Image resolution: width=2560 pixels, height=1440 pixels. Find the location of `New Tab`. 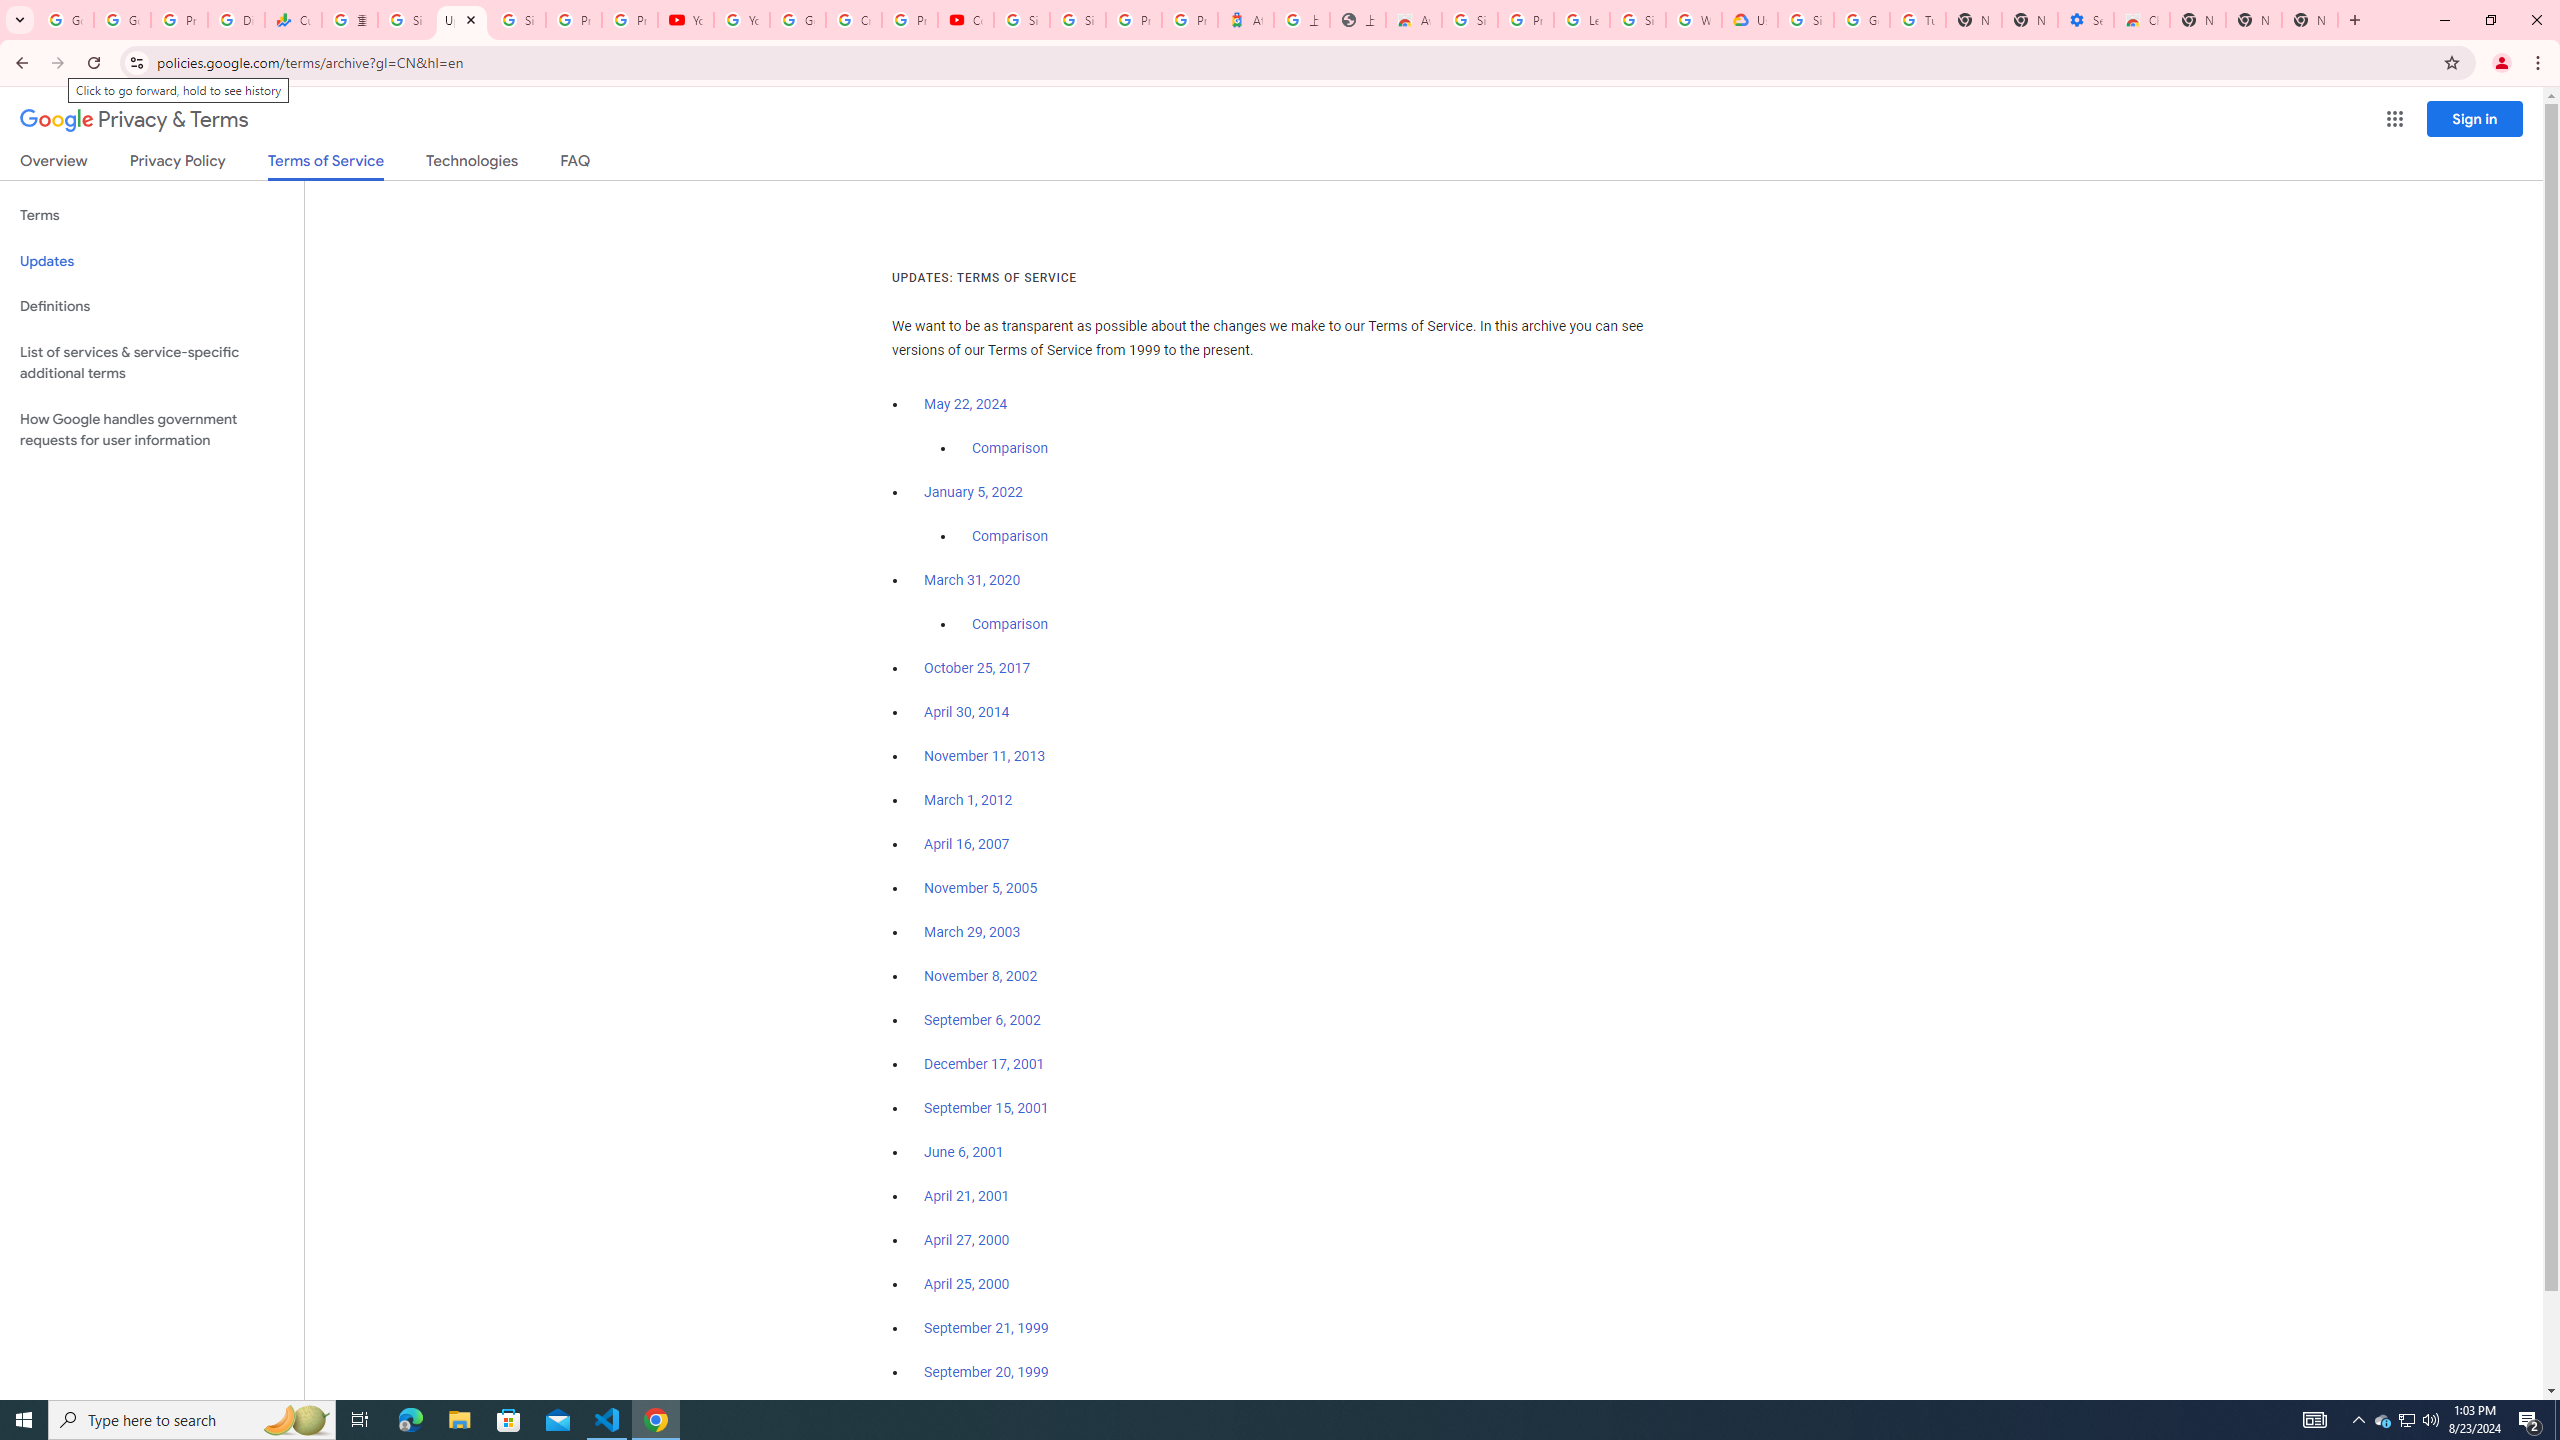

New Tab is located at coordinates (2310, 20).